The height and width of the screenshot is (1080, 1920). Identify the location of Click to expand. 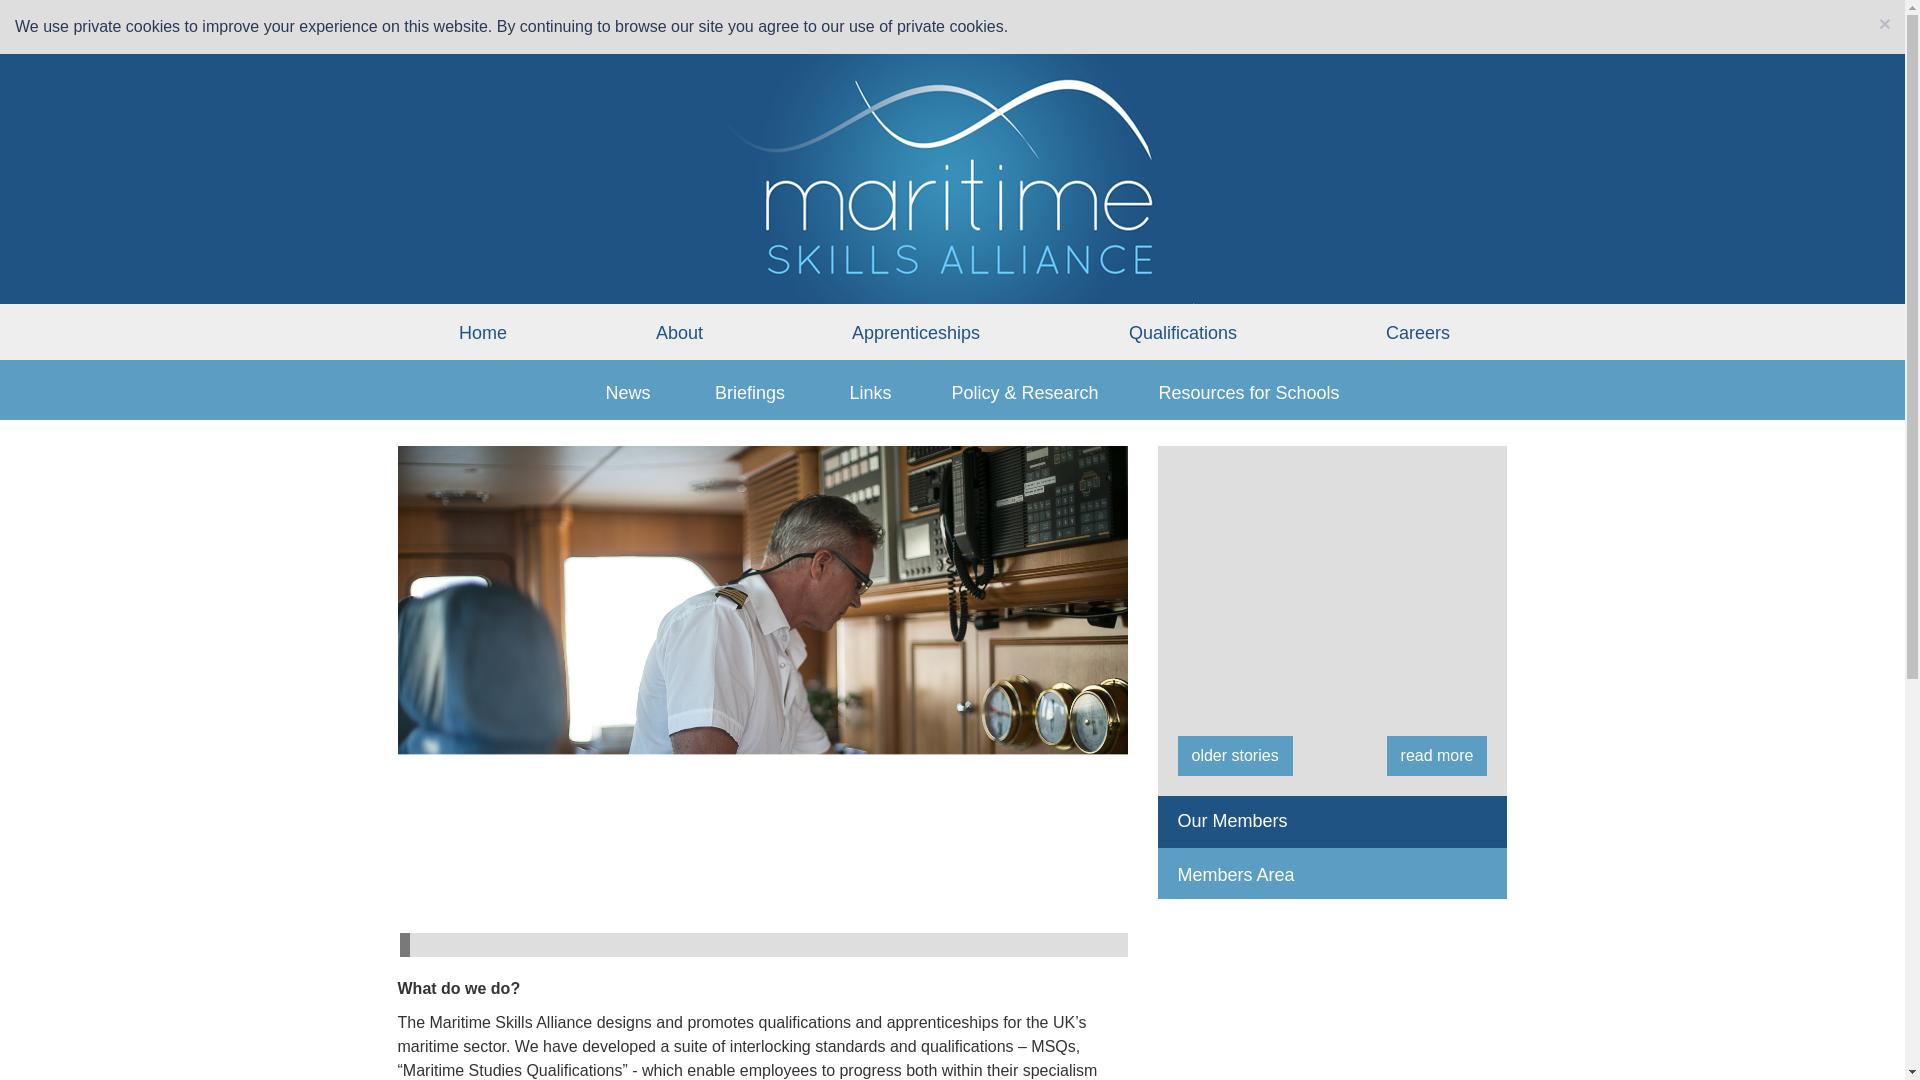
(1222, 820).